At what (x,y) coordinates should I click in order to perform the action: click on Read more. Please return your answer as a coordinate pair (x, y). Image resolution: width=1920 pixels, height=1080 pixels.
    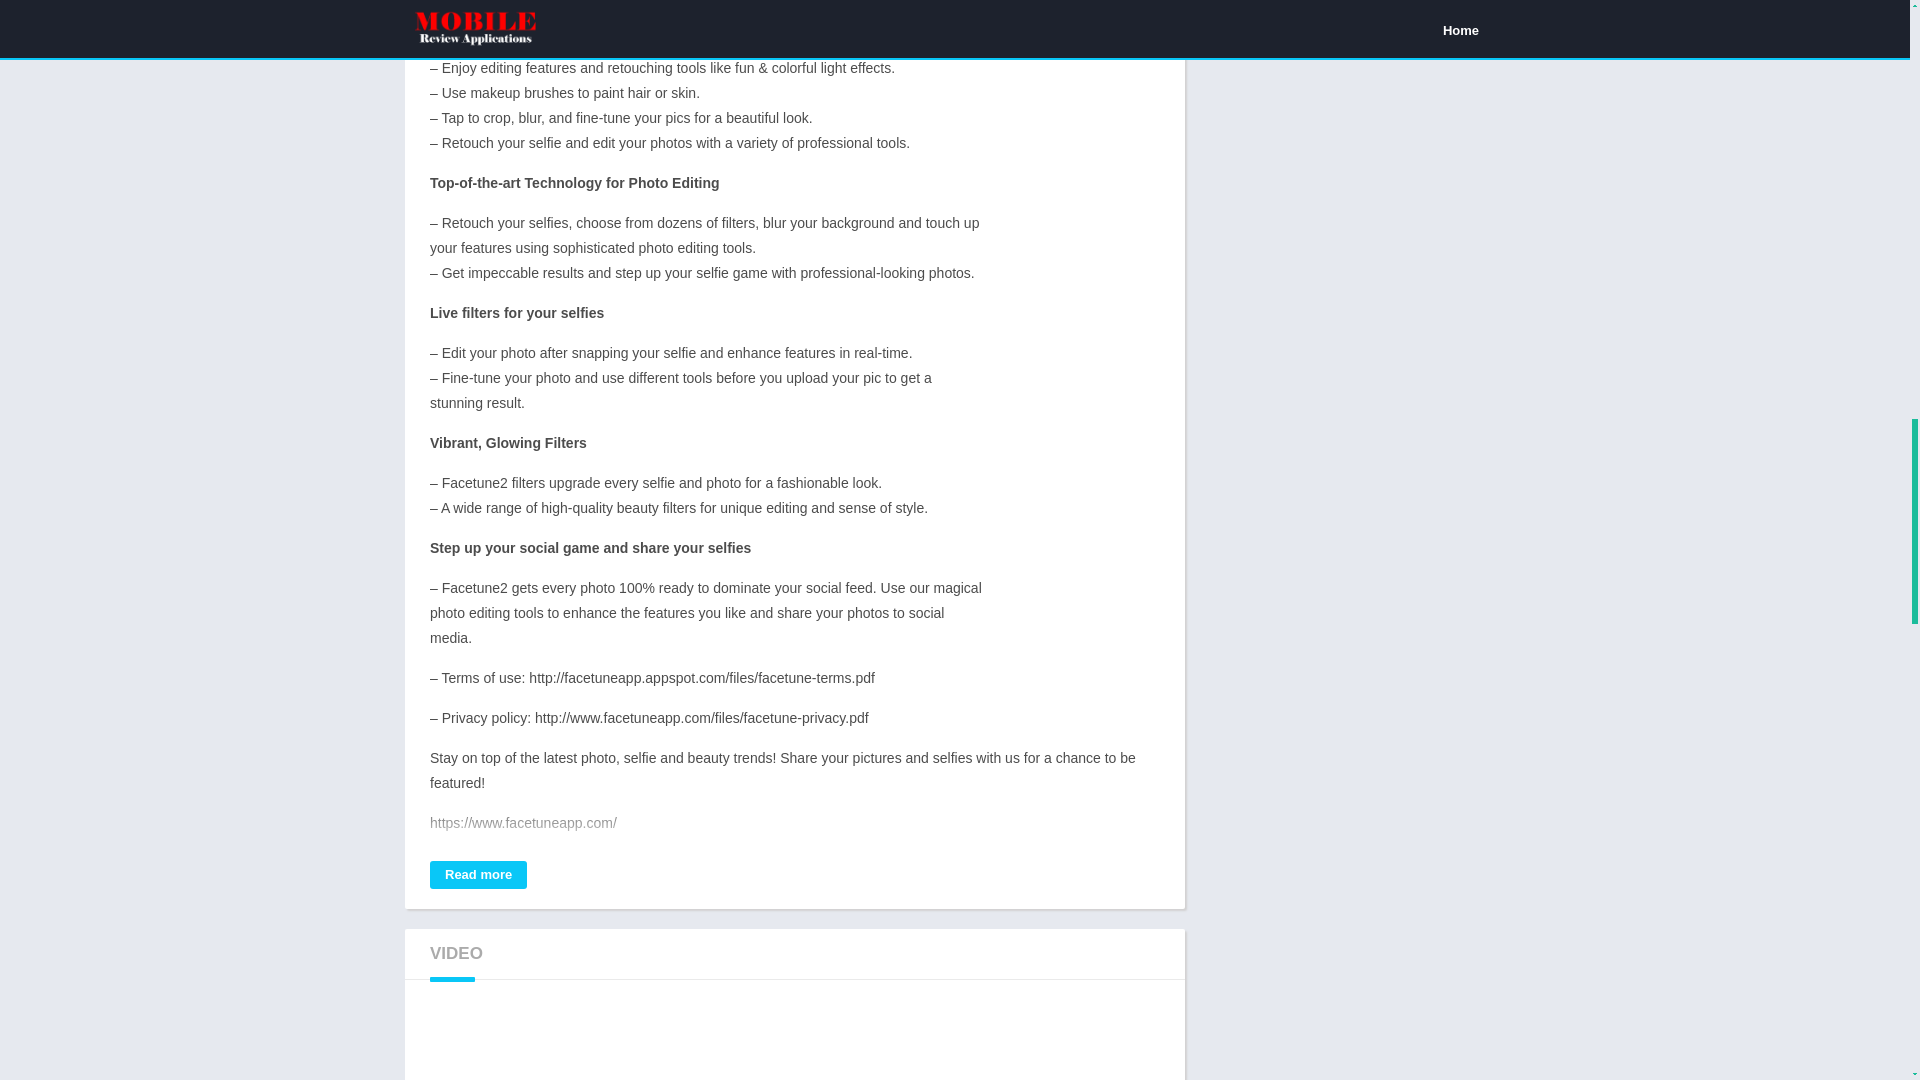
    Looking at the image, I should click on (478, 874).